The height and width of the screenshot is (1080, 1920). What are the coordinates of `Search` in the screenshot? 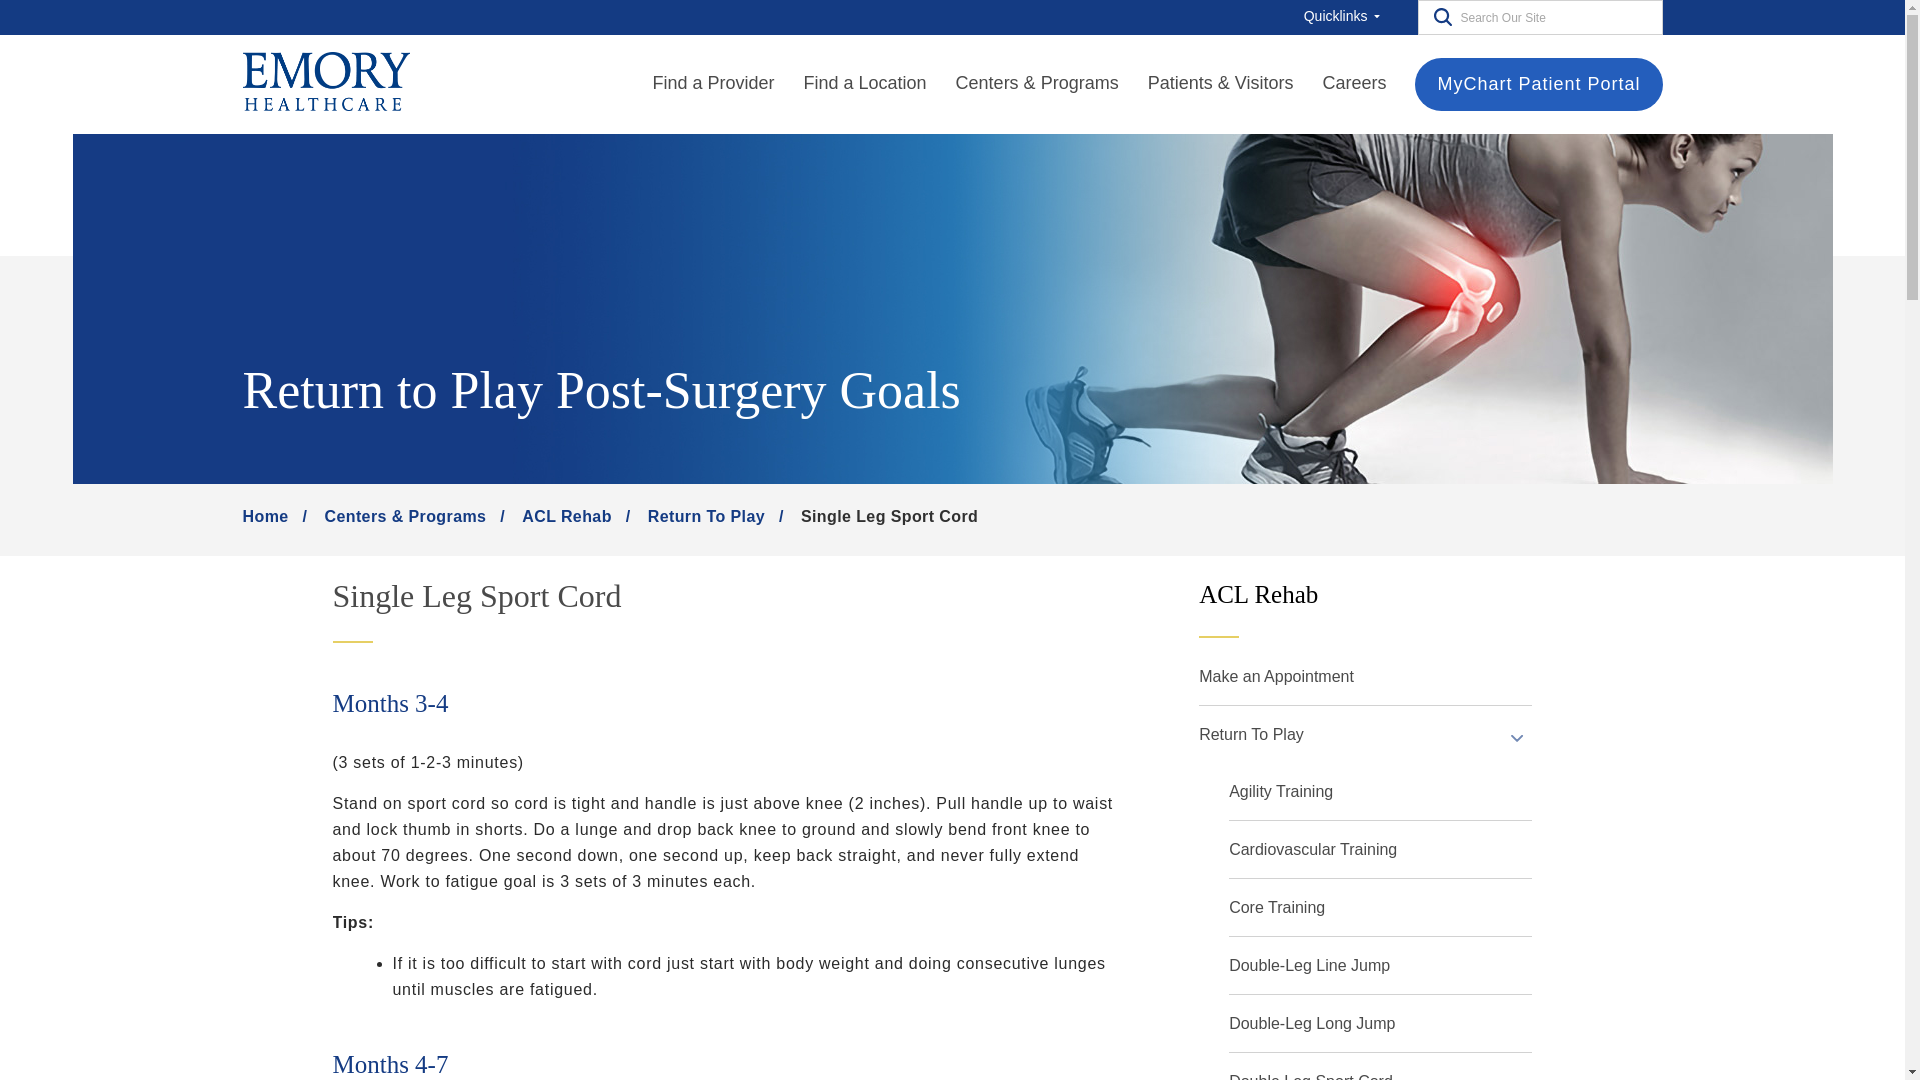 It's located at (1438, 16).